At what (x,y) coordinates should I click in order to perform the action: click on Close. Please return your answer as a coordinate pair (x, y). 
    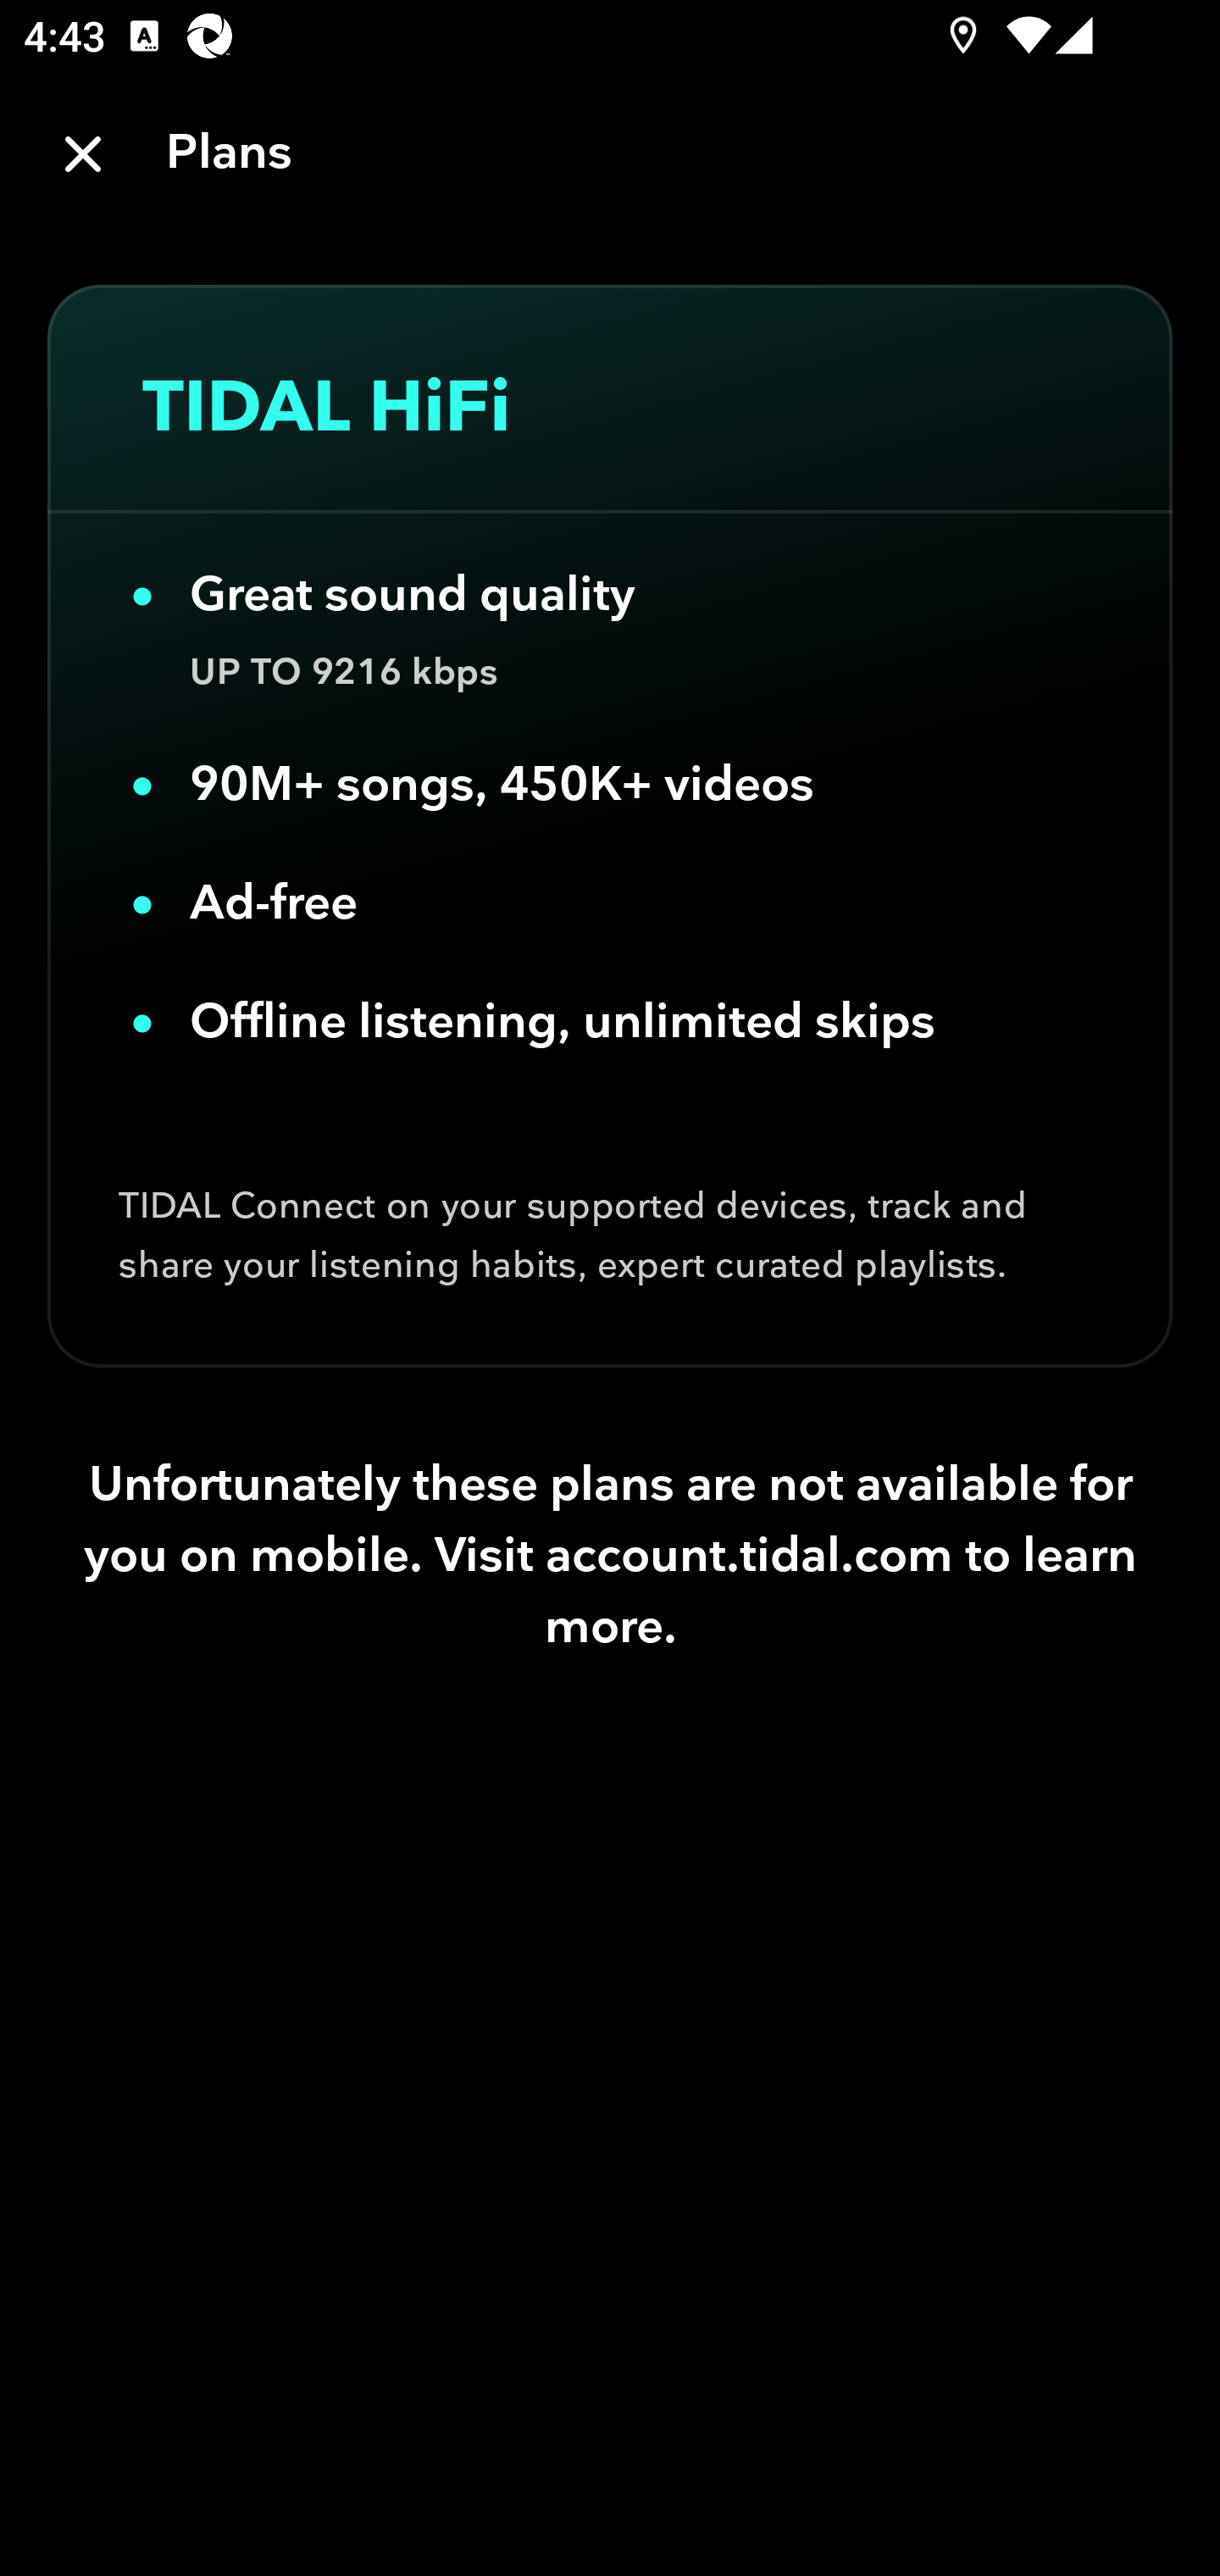
    Looking at the image, I should click on (83, 154).